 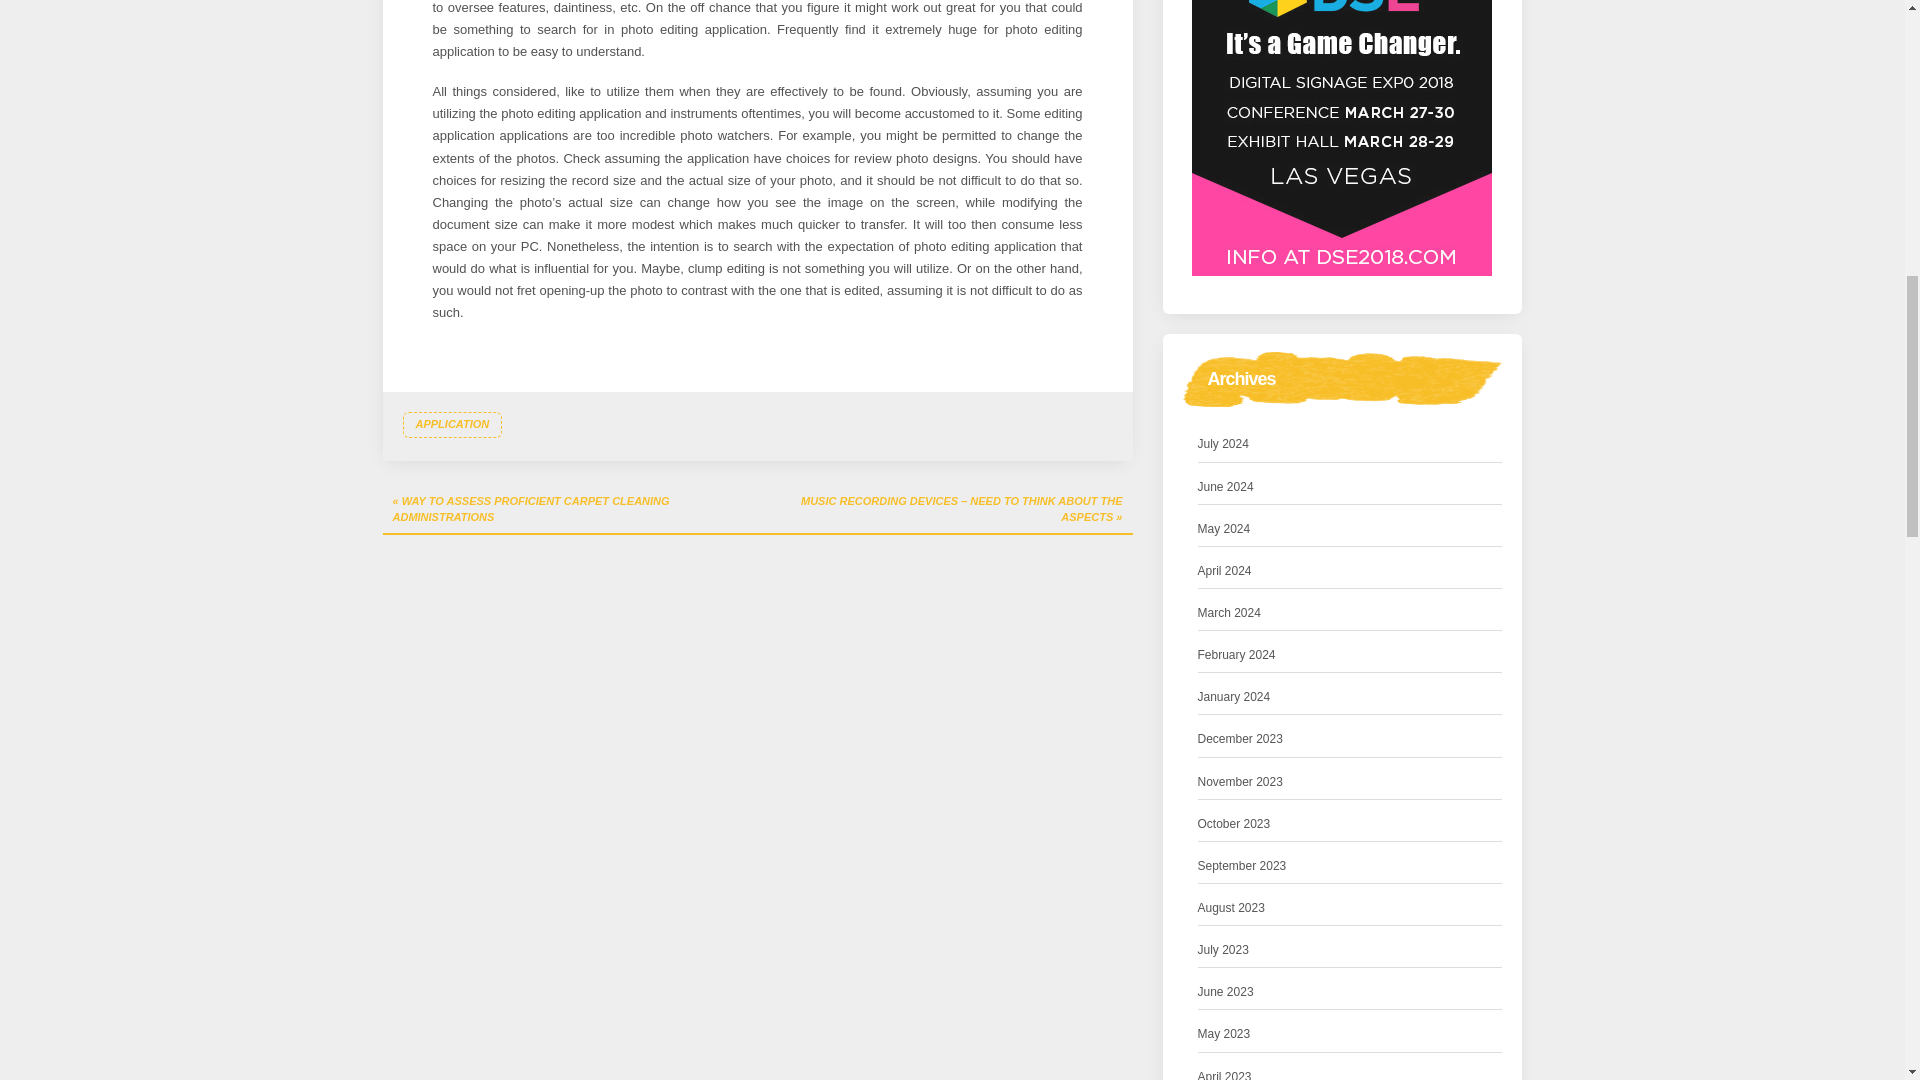 I want to click on May 2024, so click(x=1224, y=530).